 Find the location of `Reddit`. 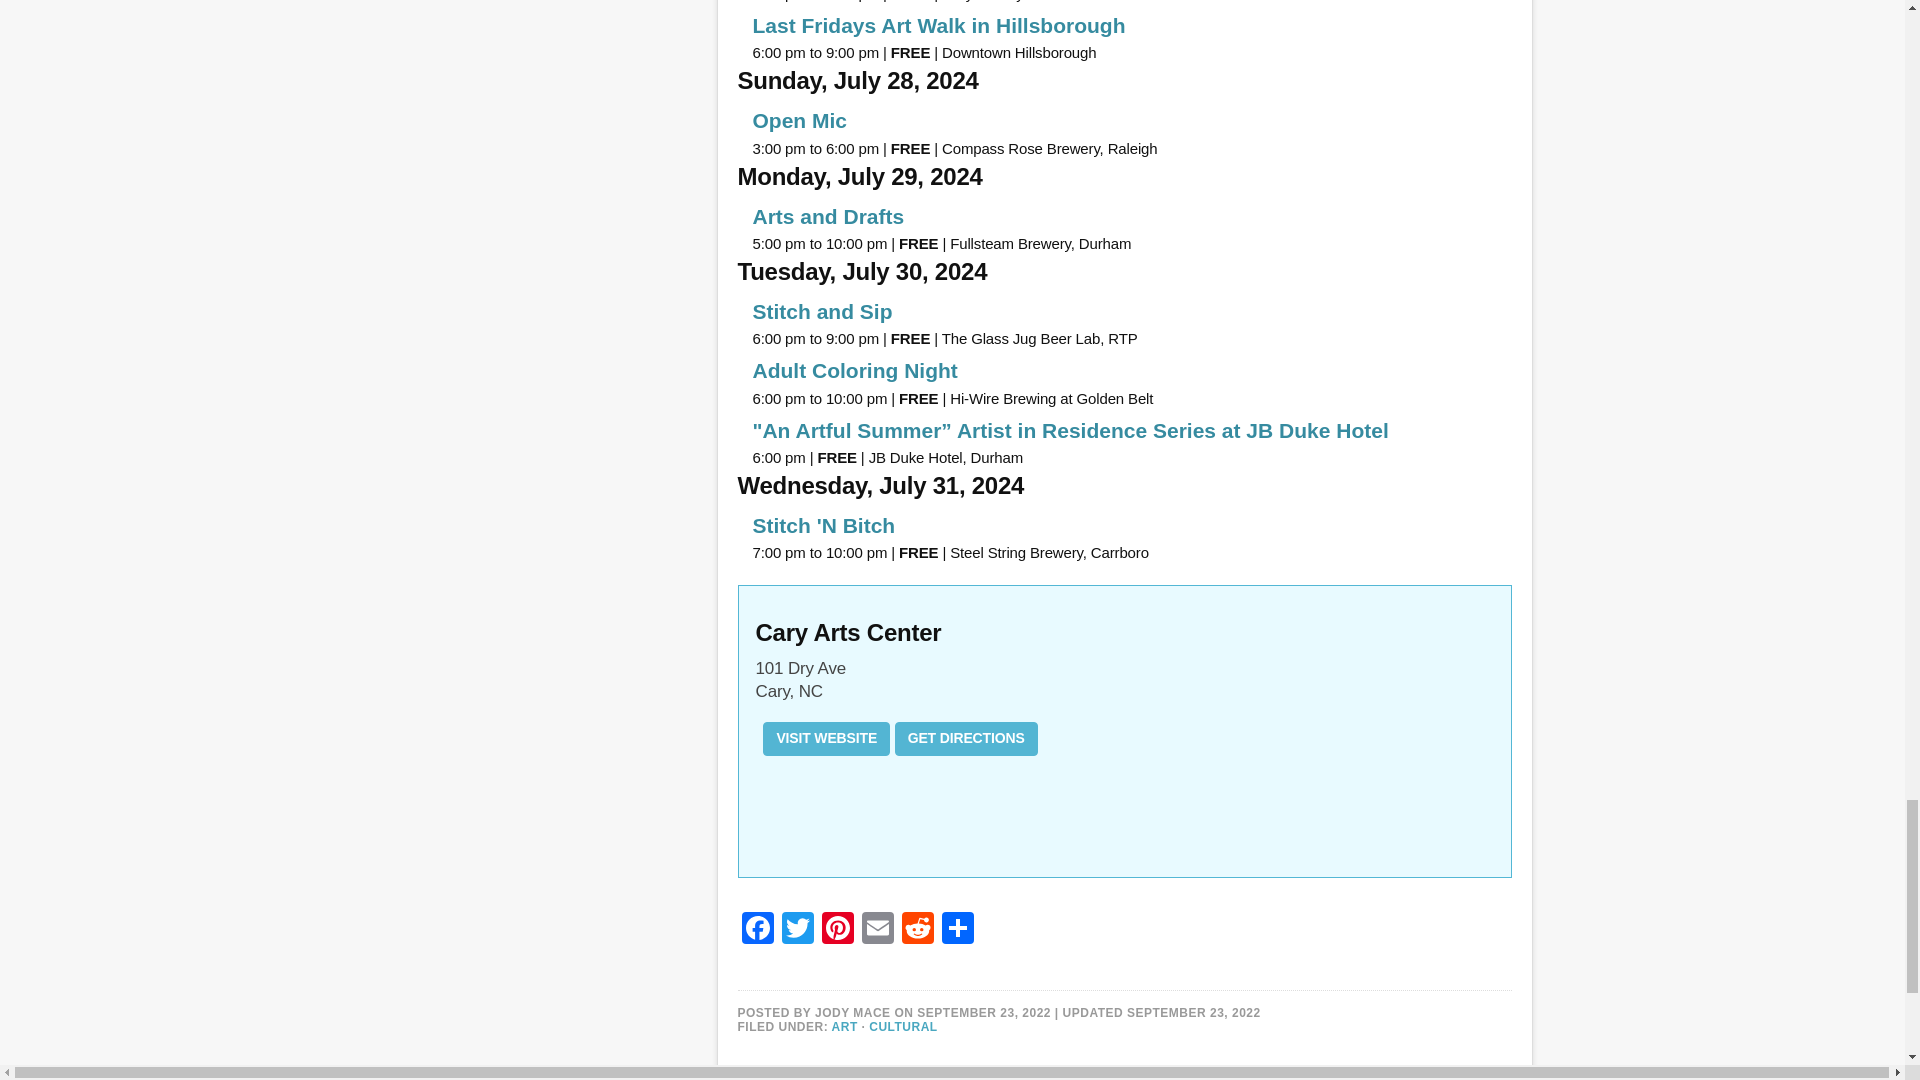

Reddit is located at coordinates (918, 930).